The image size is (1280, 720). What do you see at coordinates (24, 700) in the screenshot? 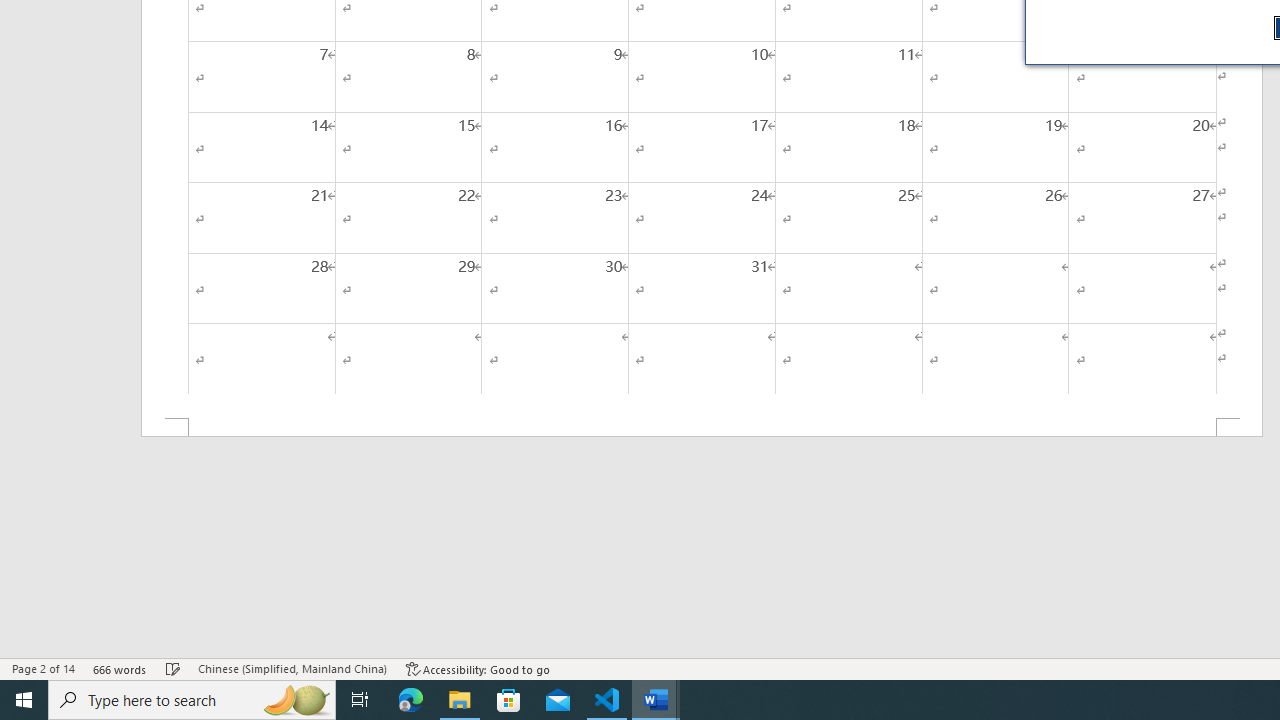
I see `Start` at bounding box center [24, 700].